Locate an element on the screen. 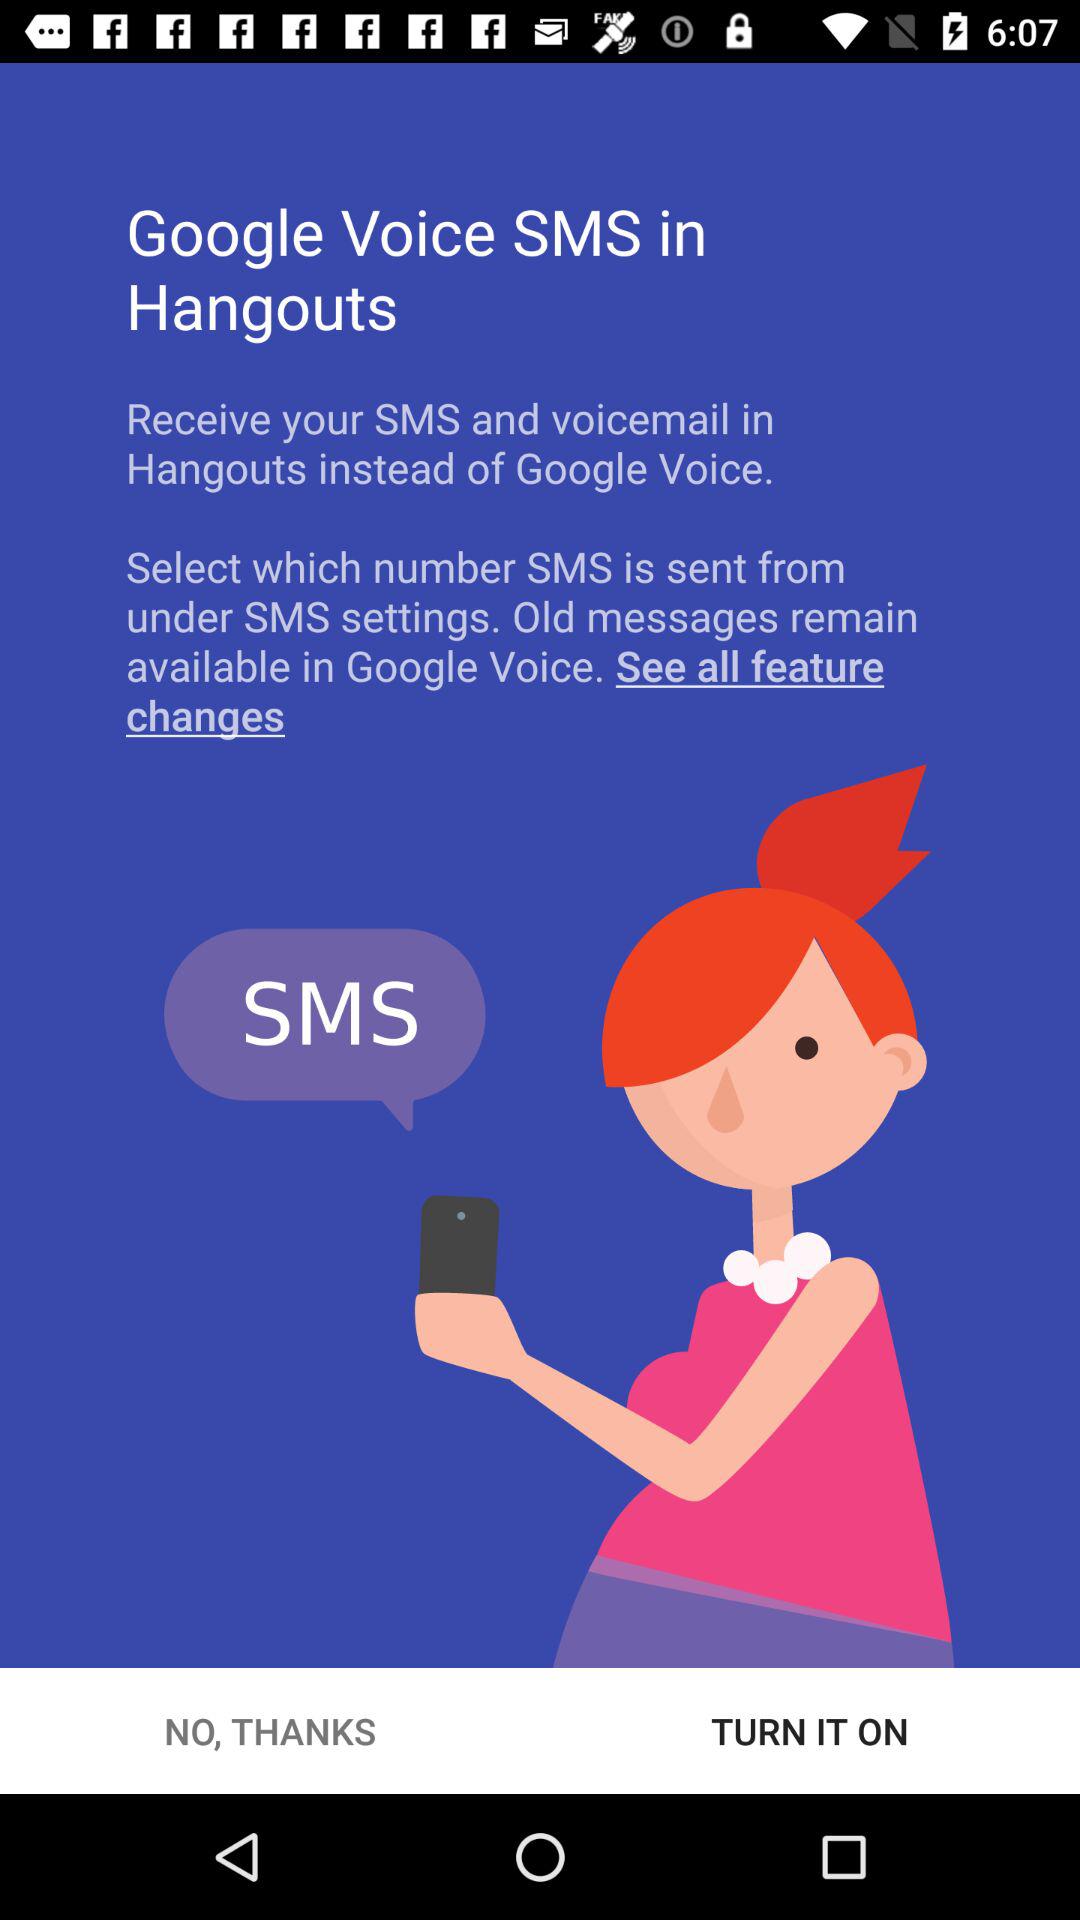 The image size is (1080, 1920). open the select which number item is located at coordinates (540, 640).